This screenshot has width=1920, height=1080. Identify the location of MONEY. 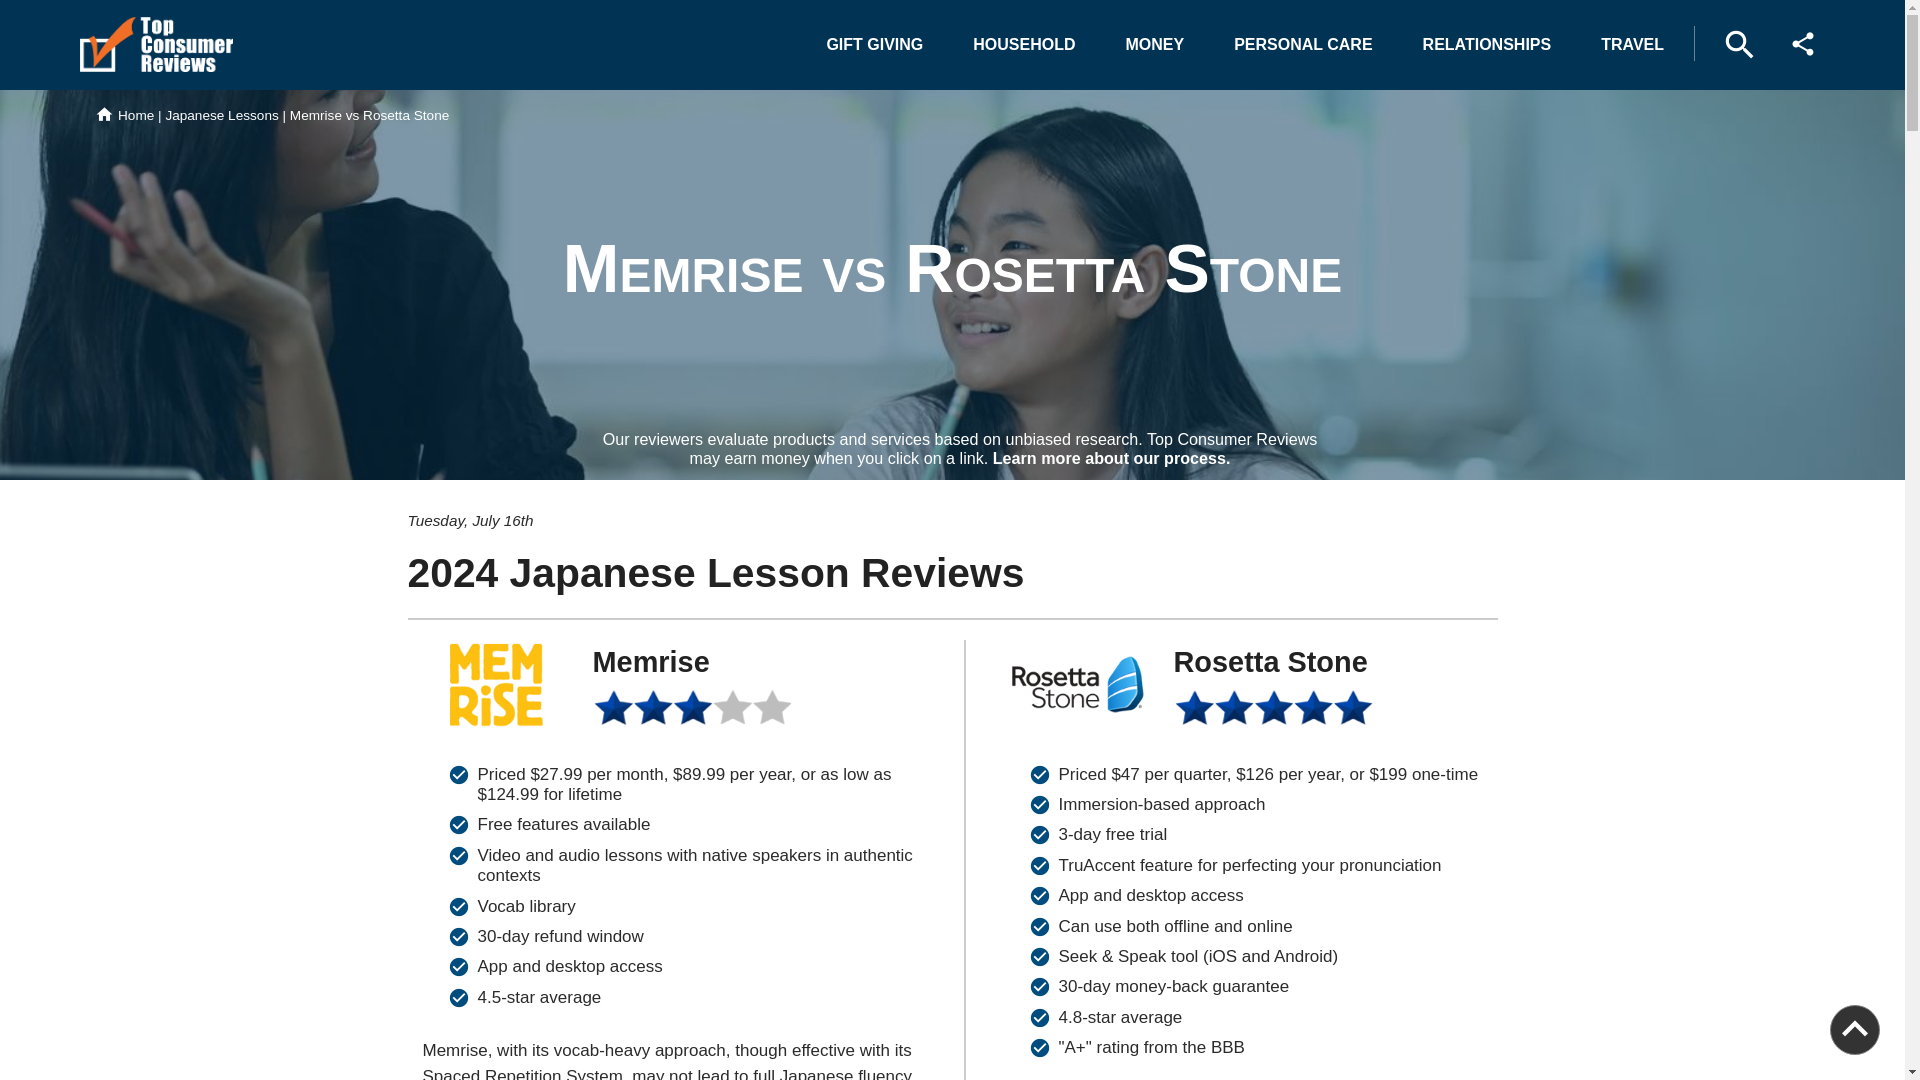
(1155, 44).